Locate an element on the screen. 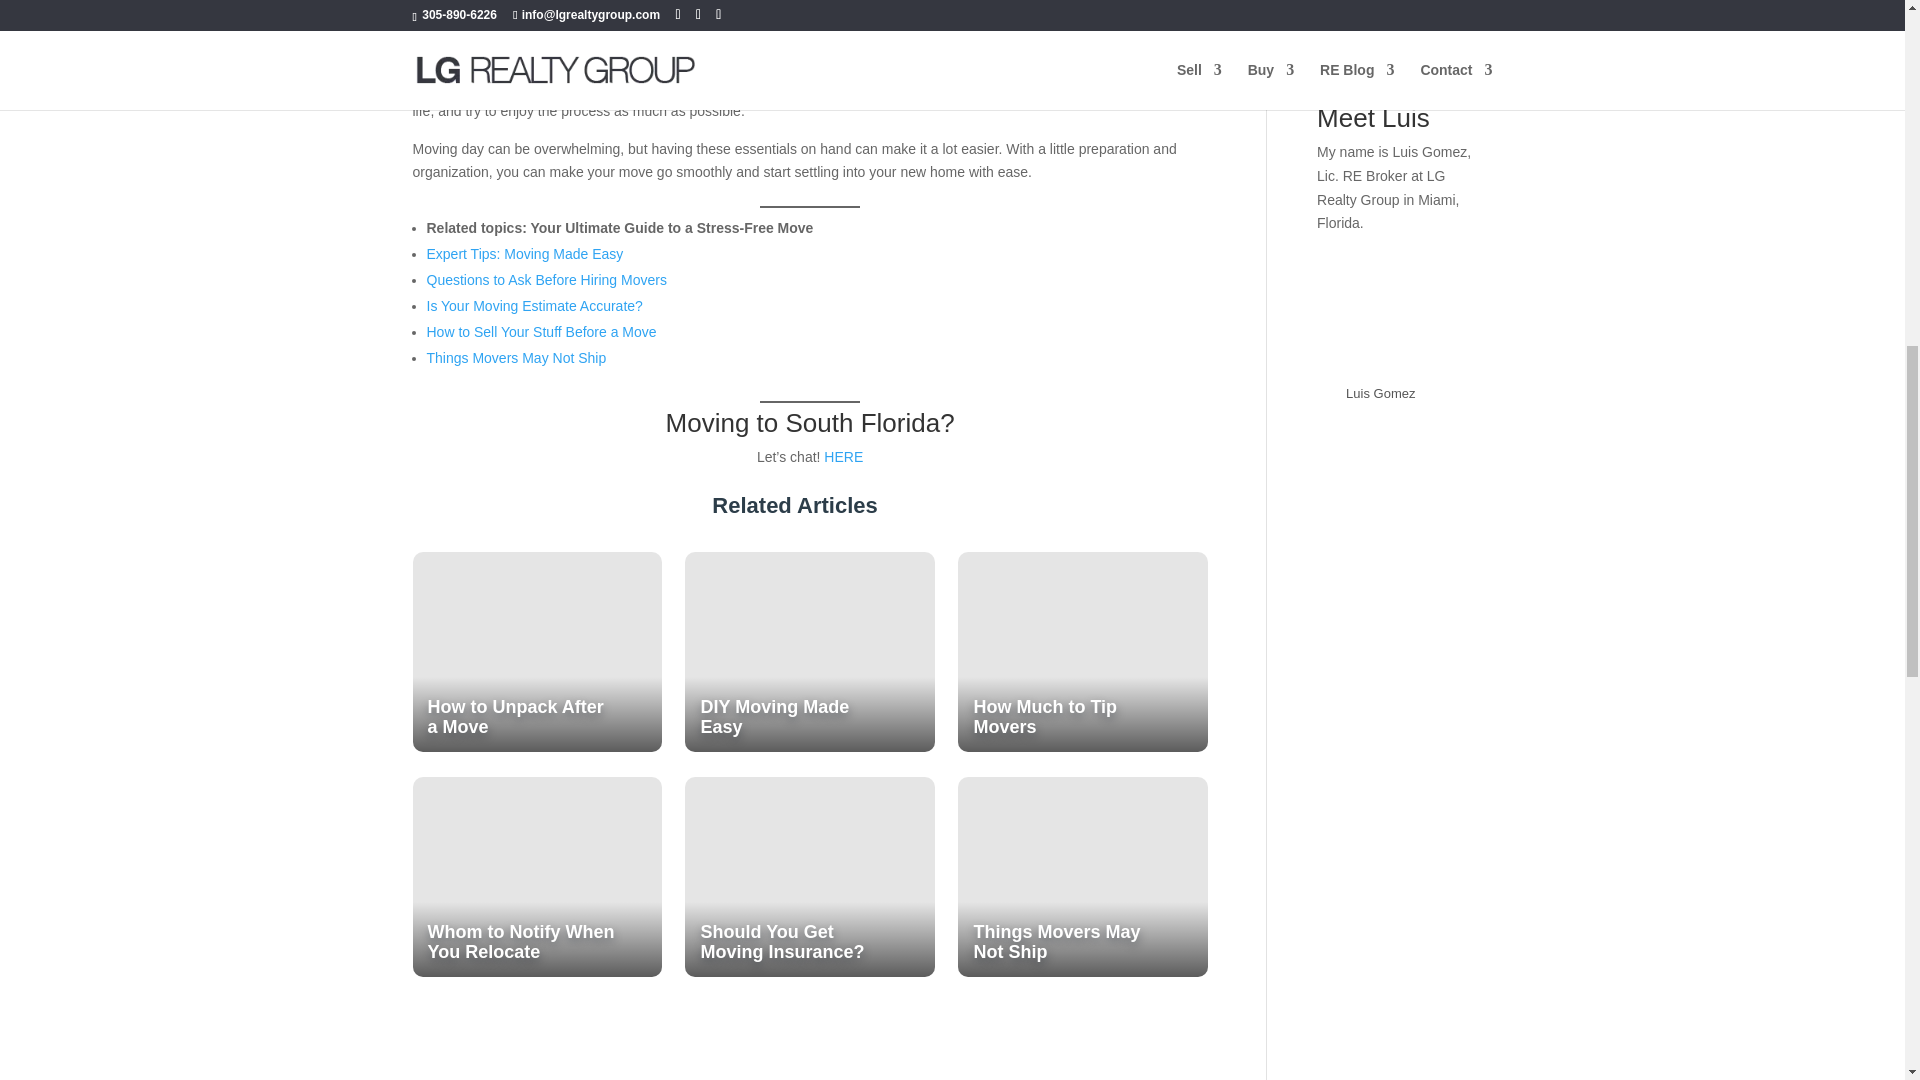  Should You Get Moving Insurance? is located at coordinates (809, 876).